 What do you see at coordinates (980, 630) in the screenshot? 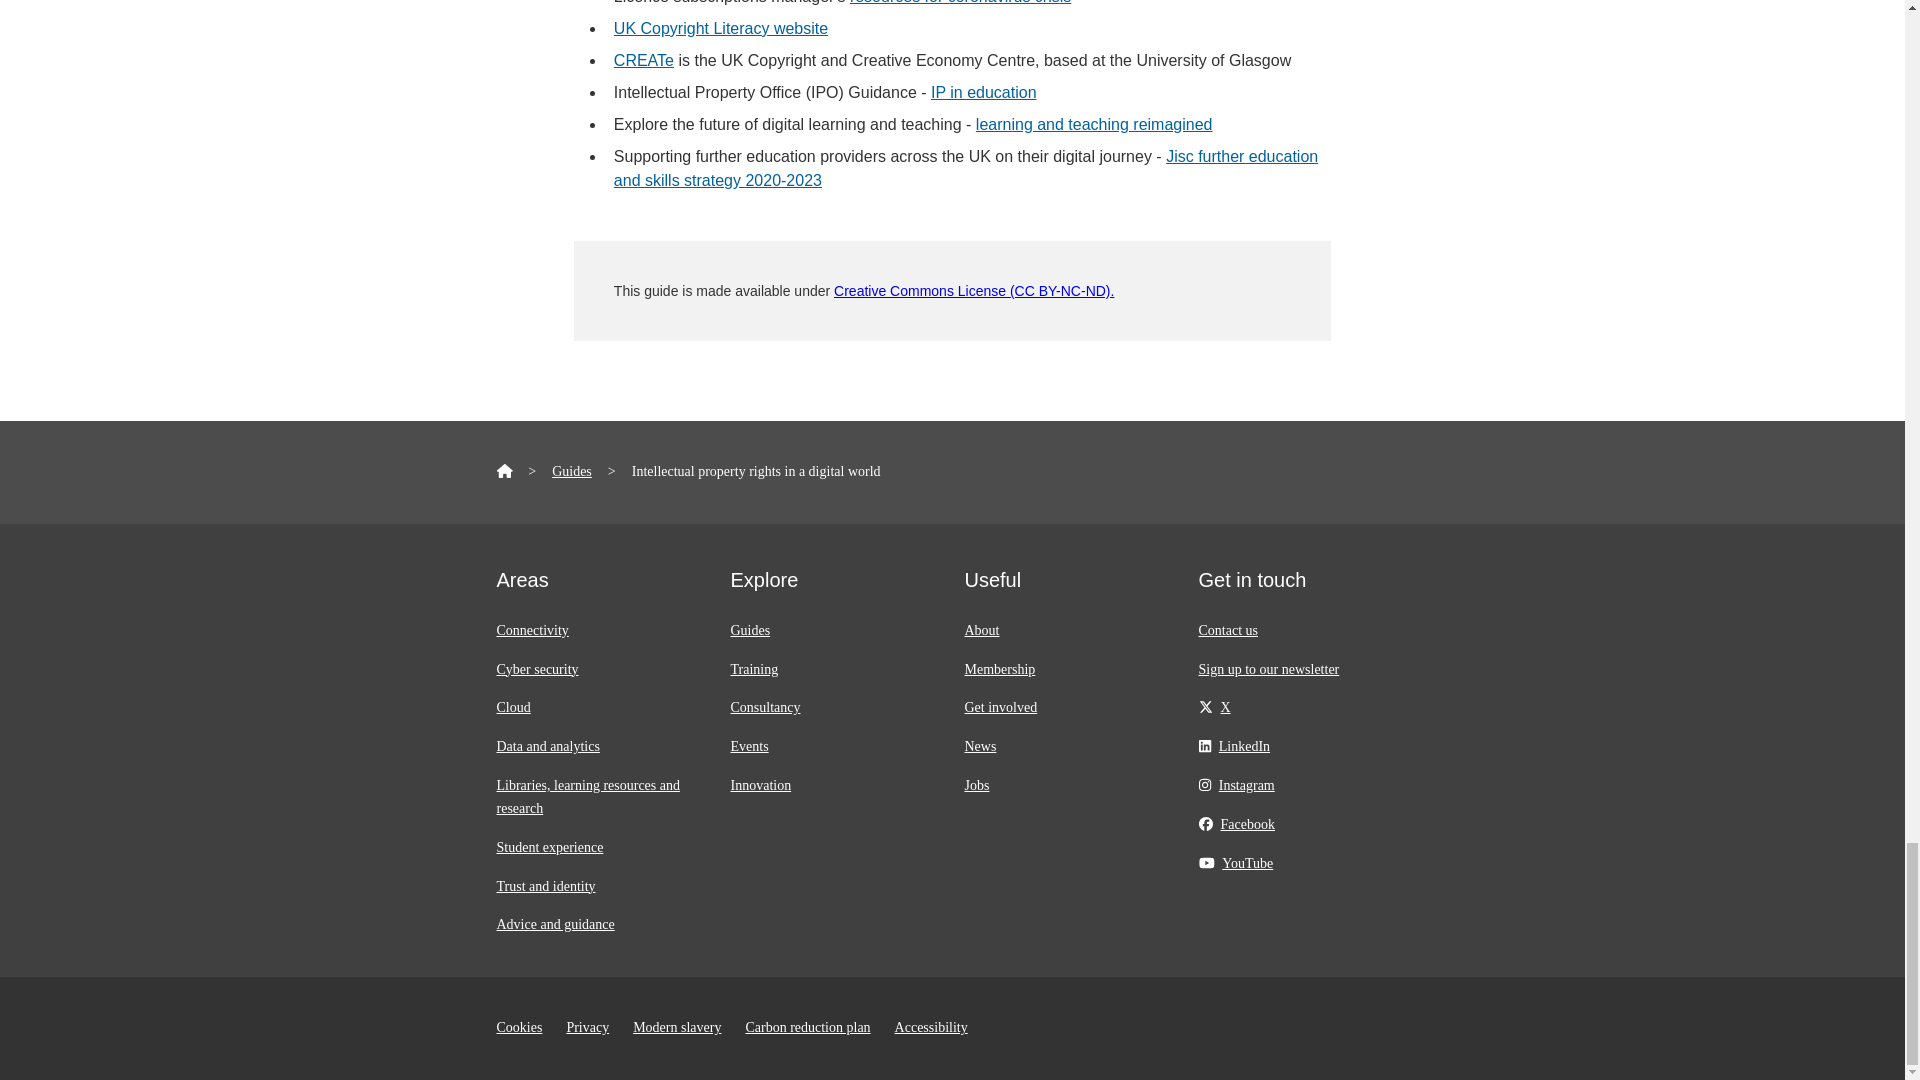
I see `About` at bounding box center [980, 630].